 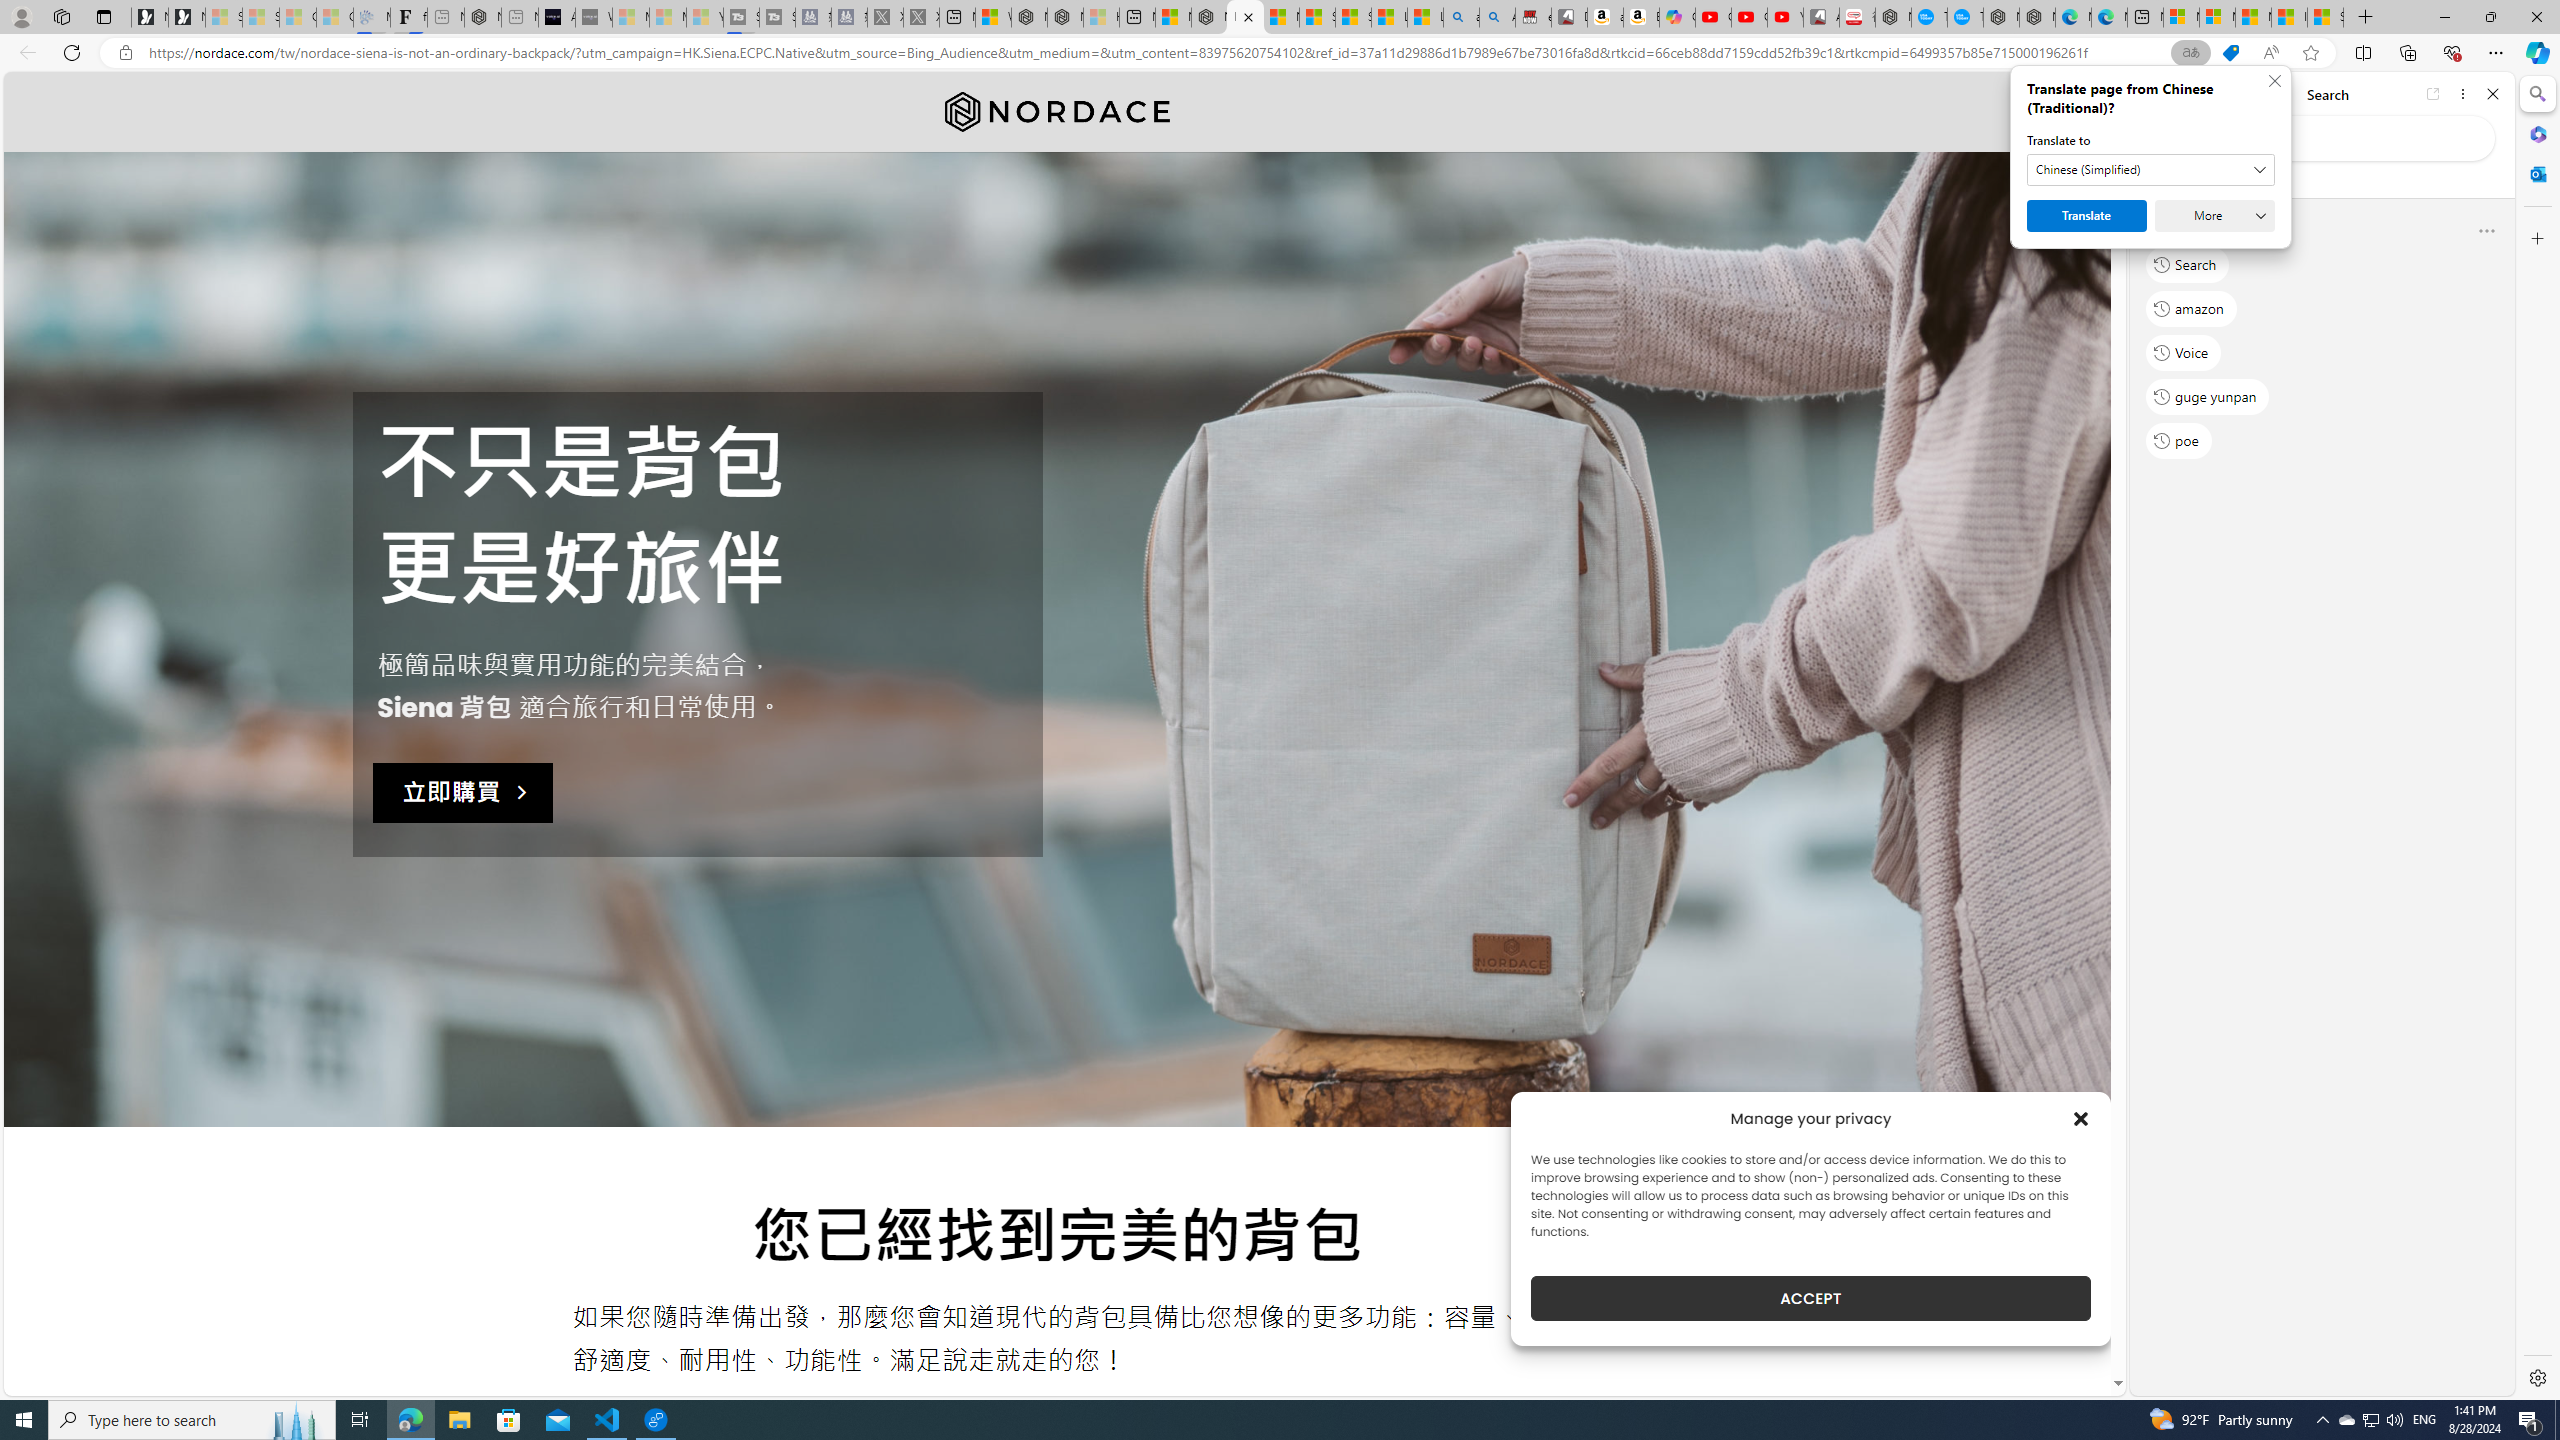 I want to click on Web scope, so click(x=2163, y=180).